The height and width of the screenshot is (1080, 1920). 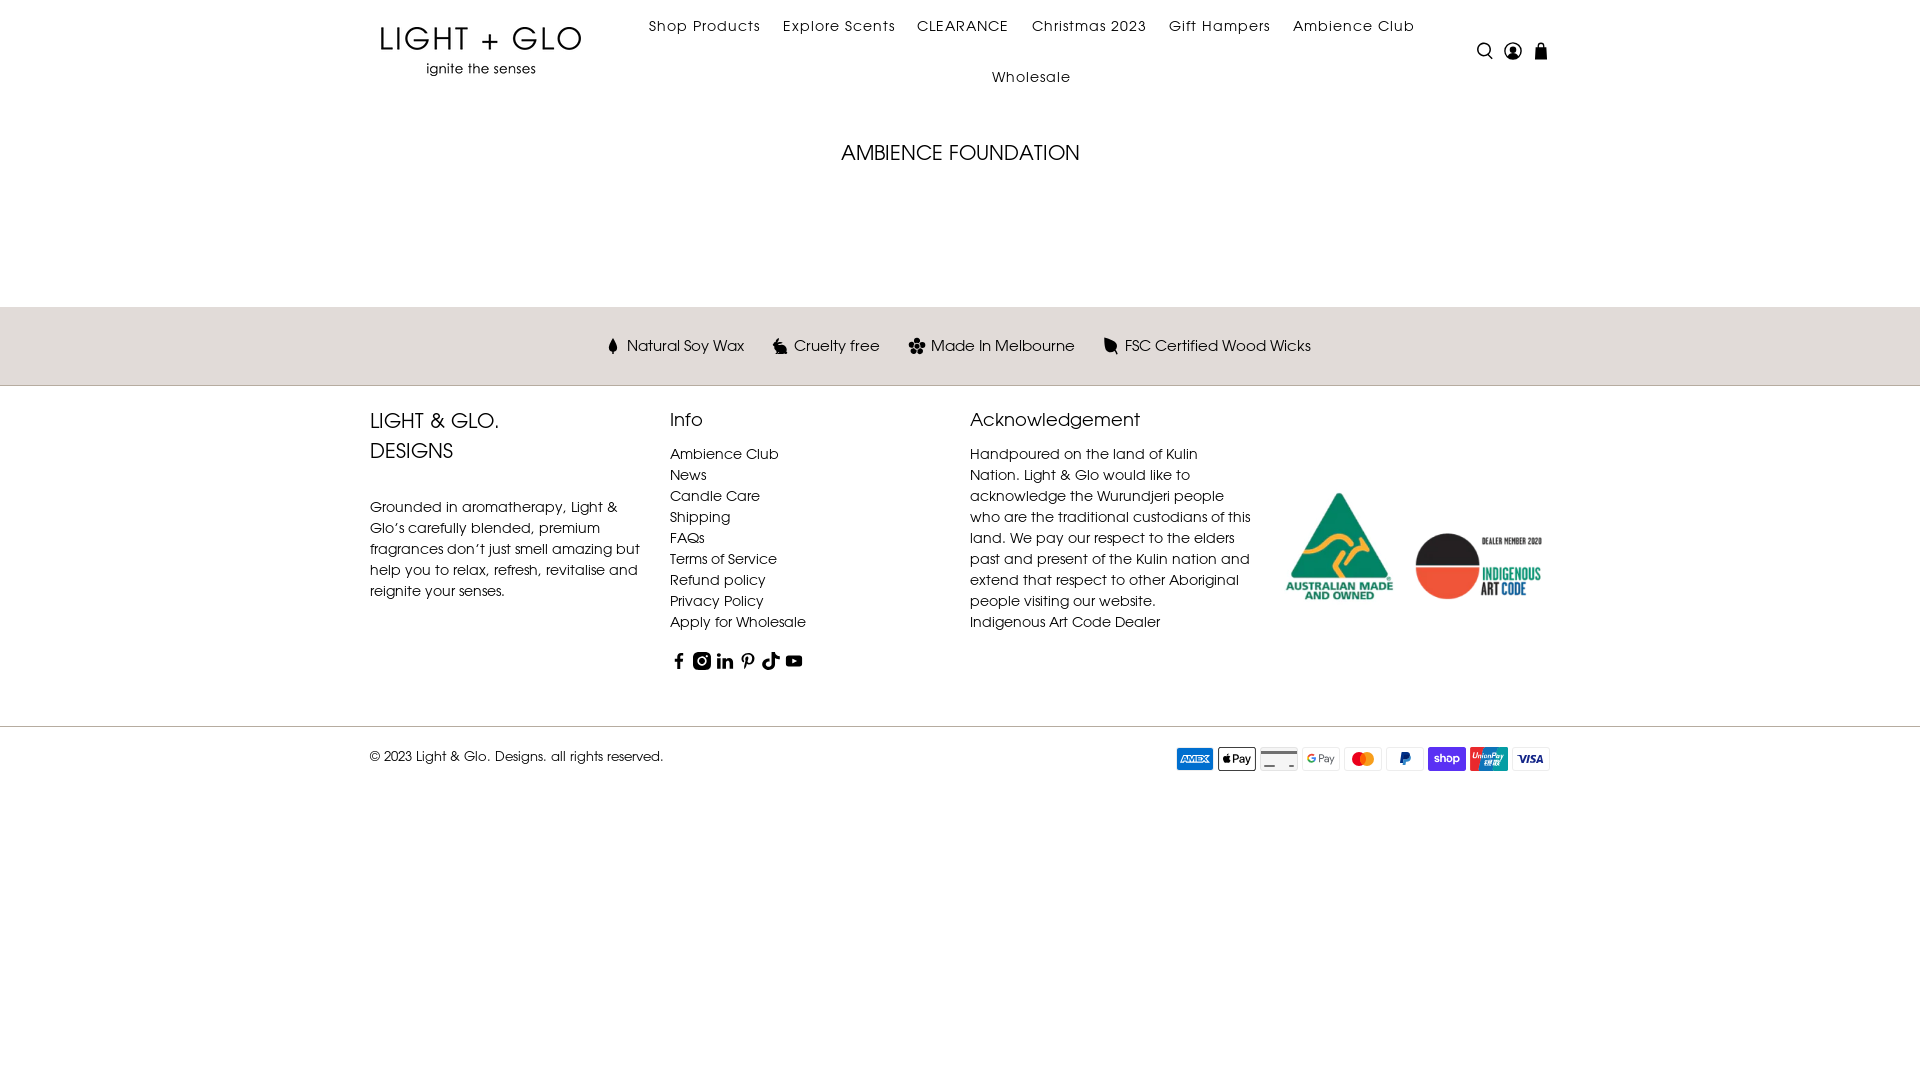 I want to click on Candle Care, so click(x=715, y=494).